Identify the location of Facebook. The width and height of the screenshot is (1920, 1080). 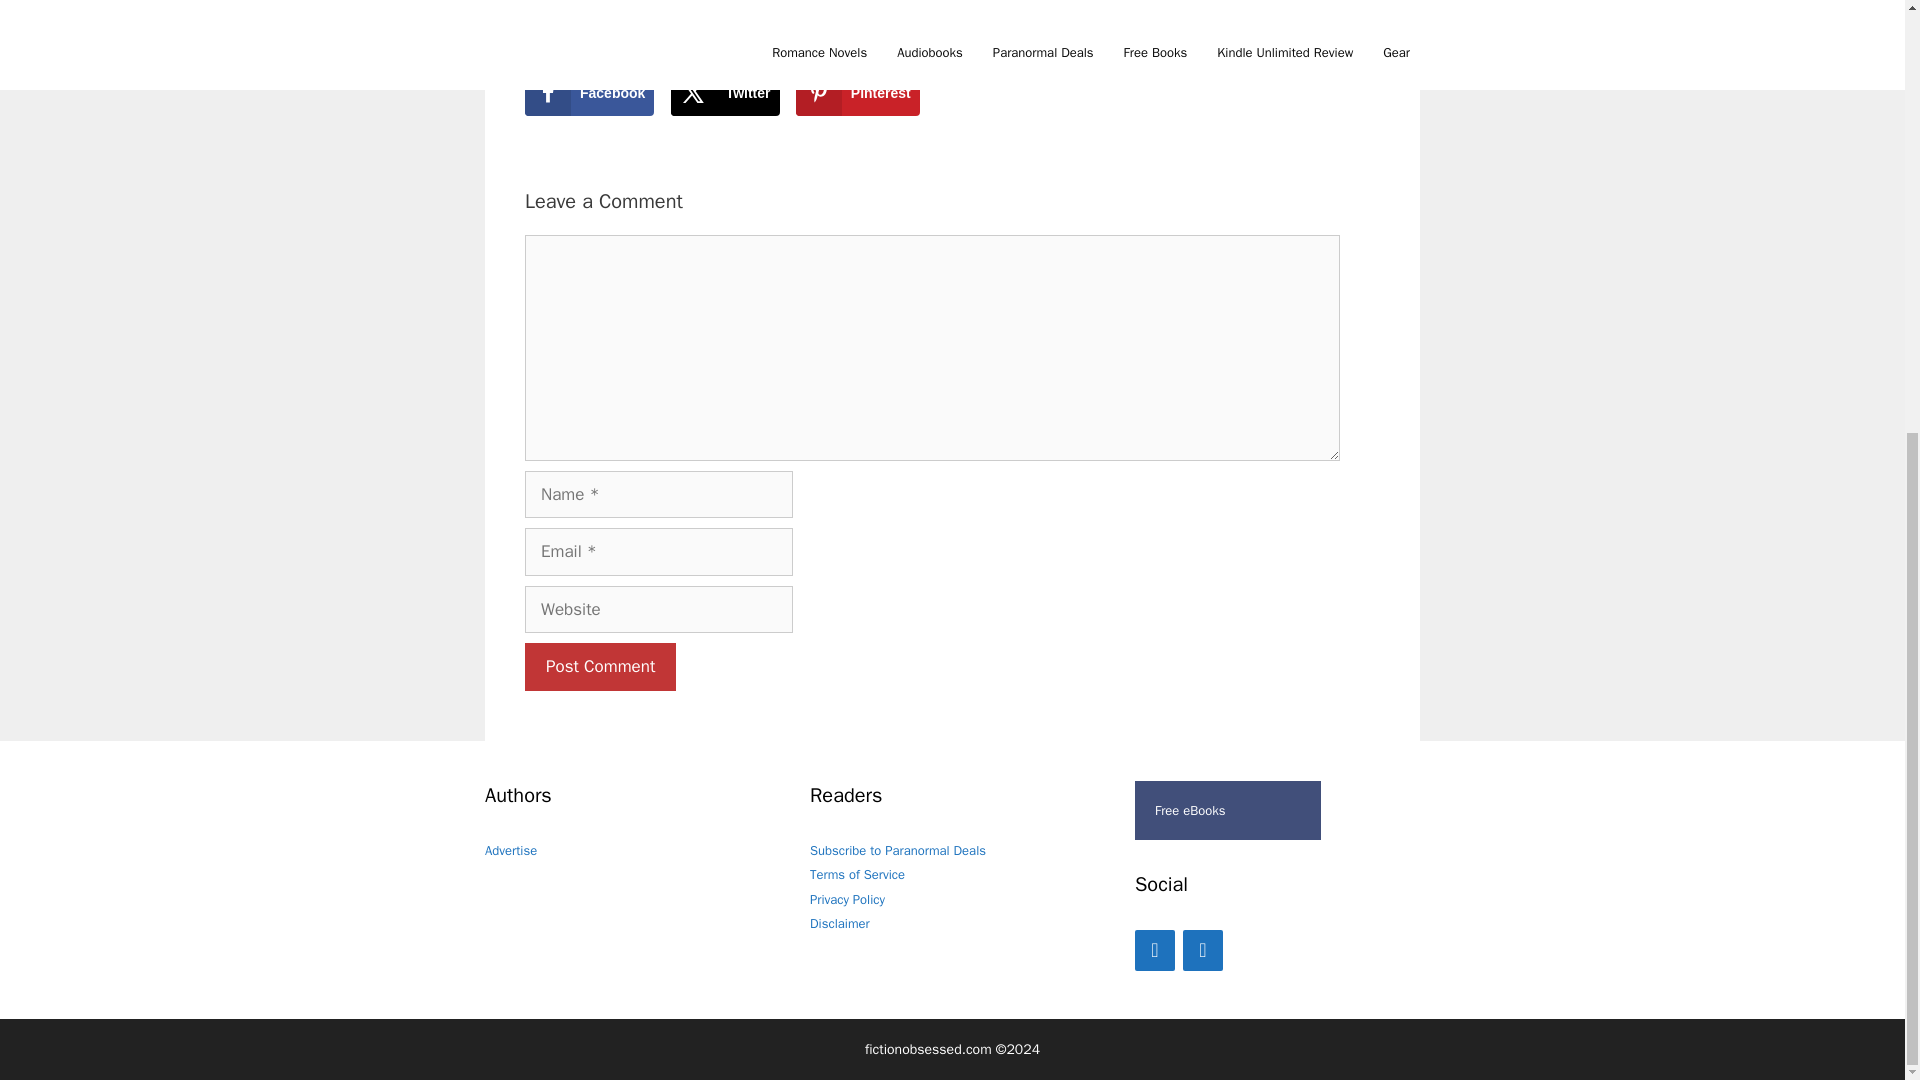
(1154, 950).